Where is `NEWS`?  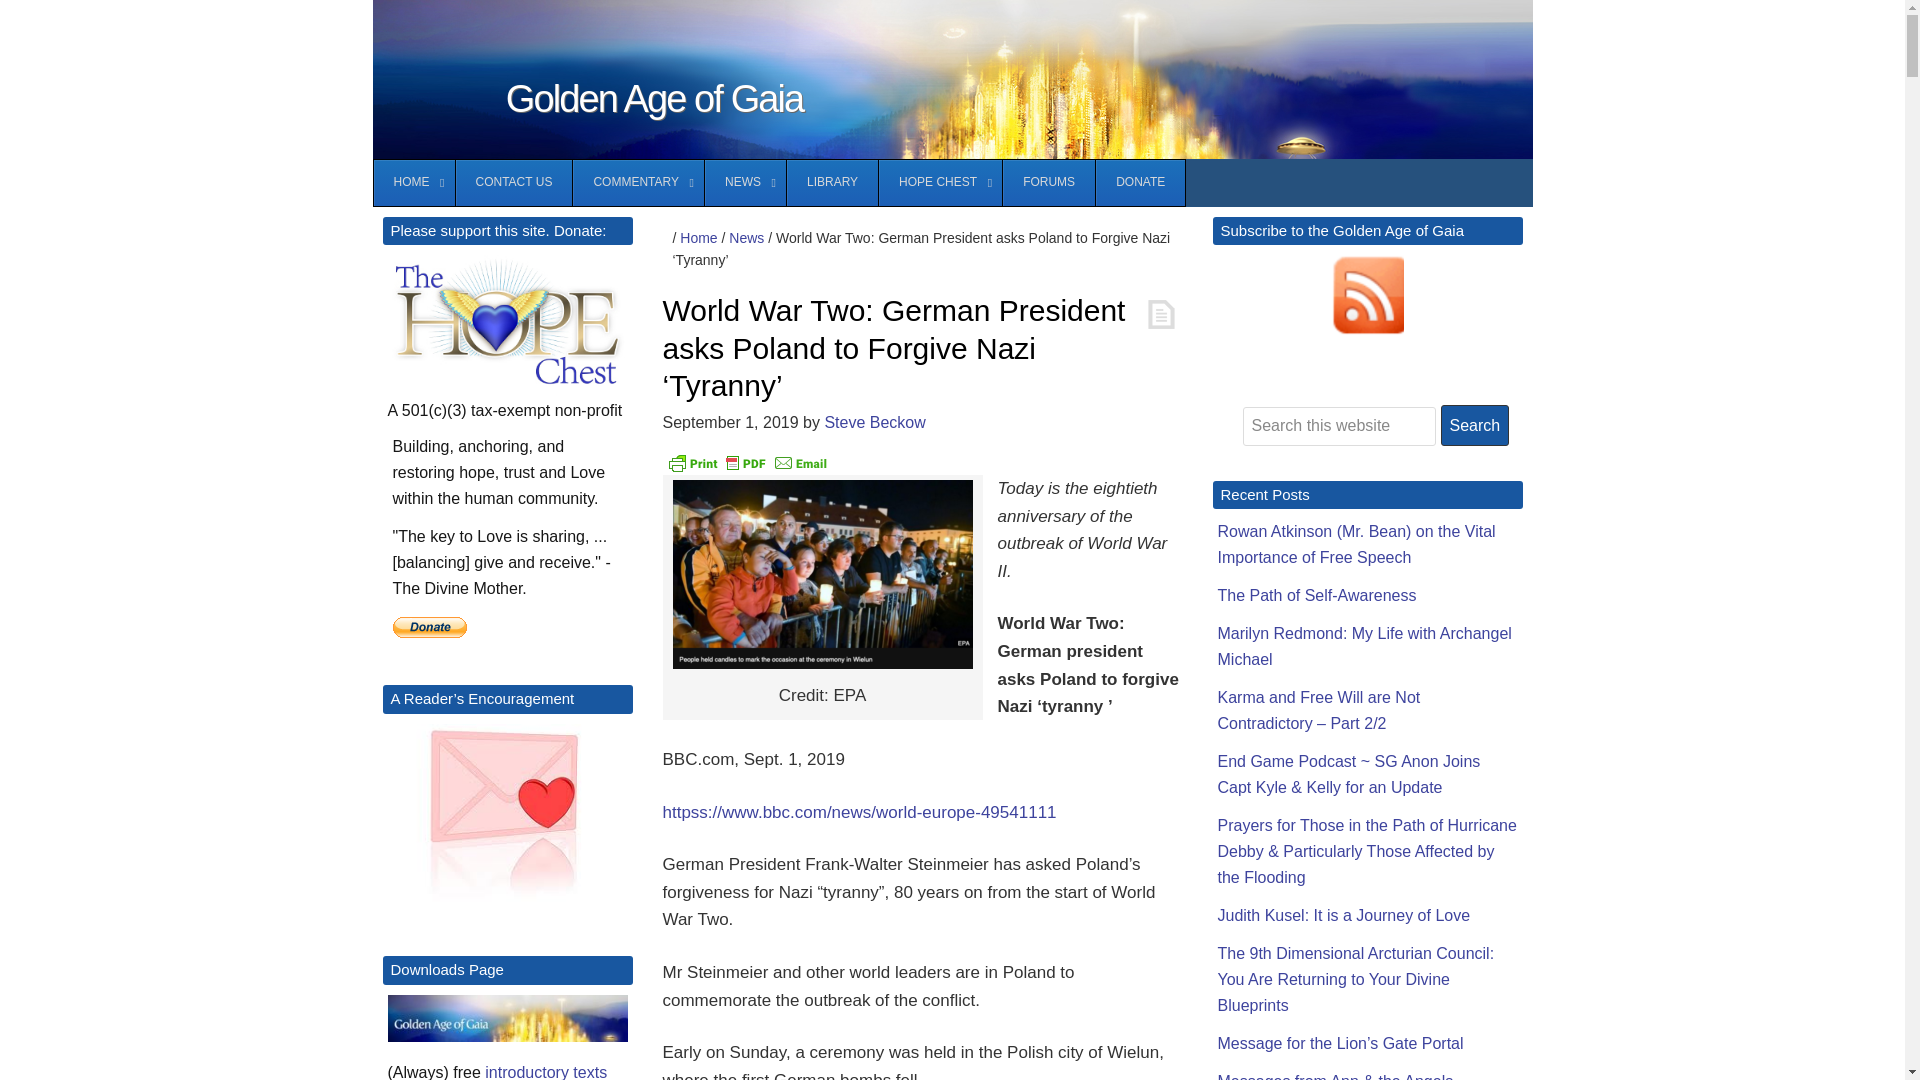
NEWS is located at coordinates (744, 182).